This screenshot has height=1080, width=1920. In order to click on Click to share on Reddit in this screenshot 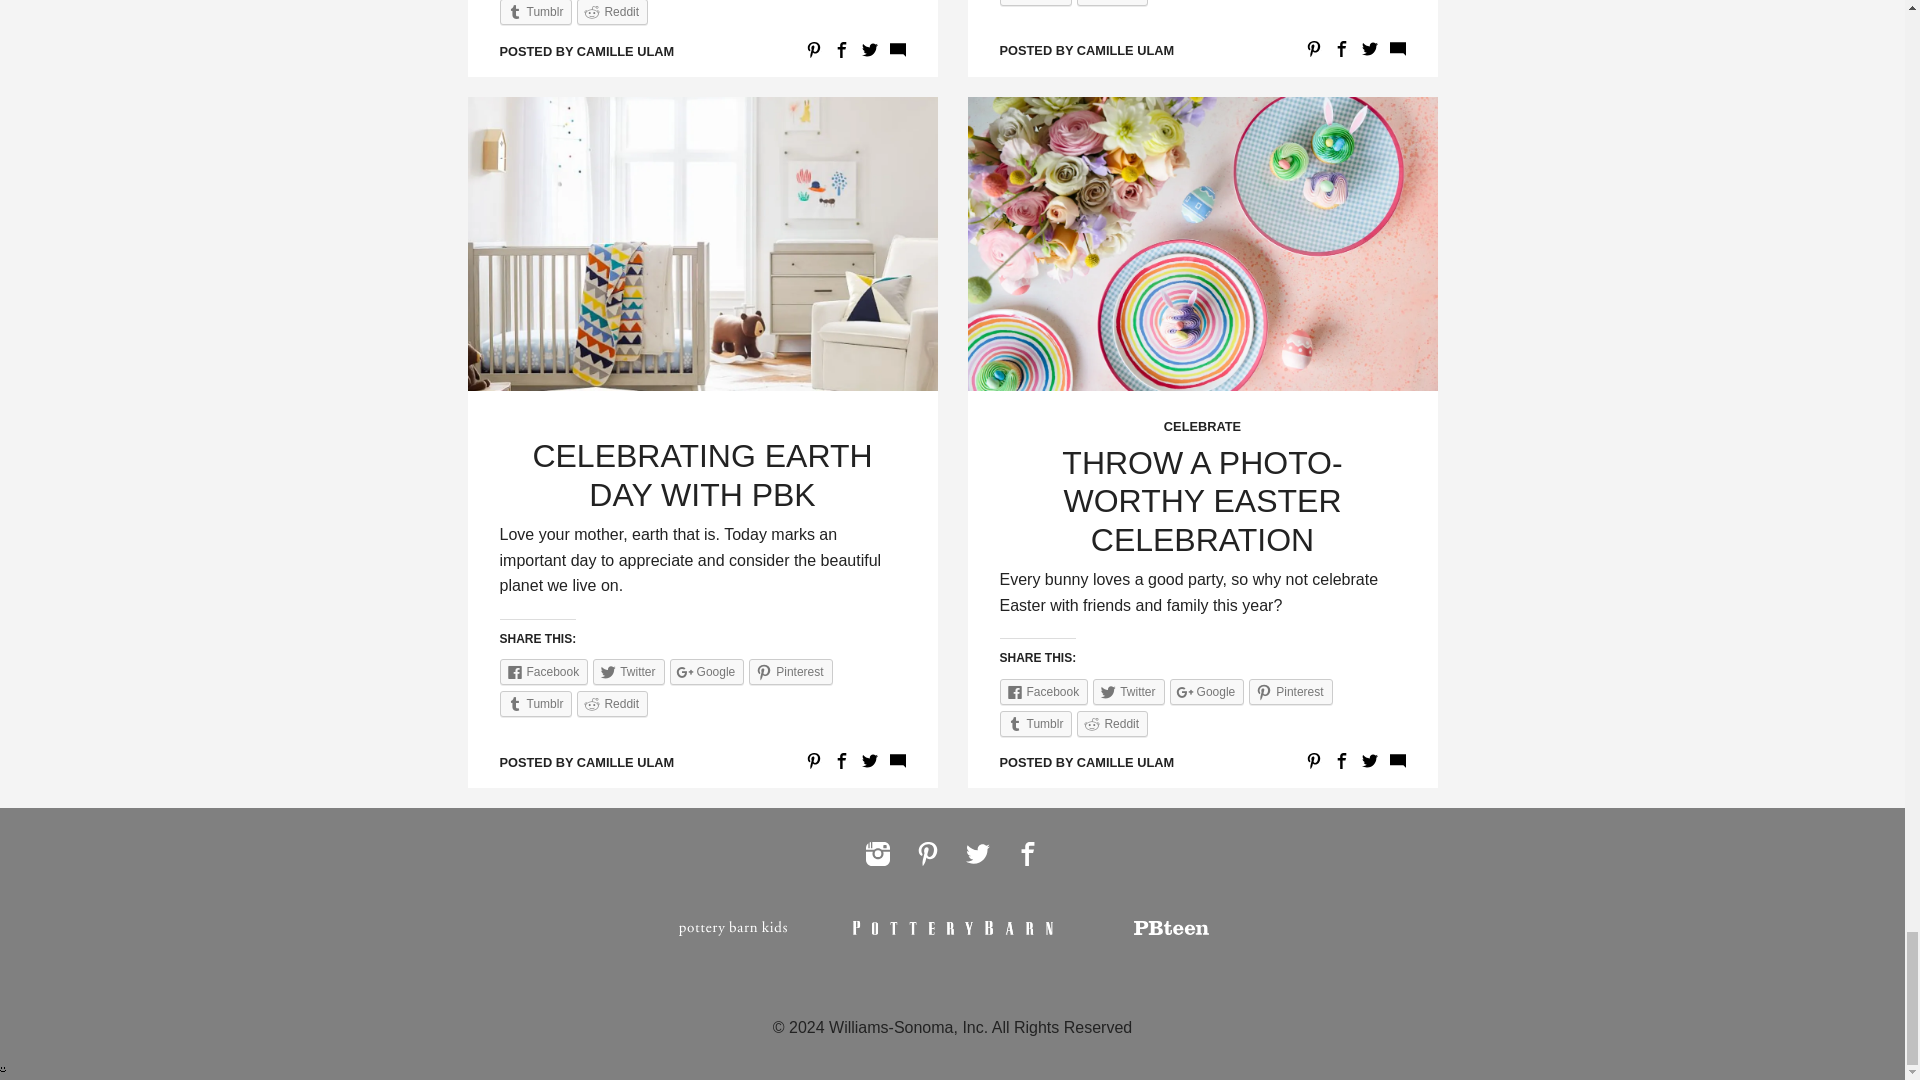, I will do `click(1112, 3)`.